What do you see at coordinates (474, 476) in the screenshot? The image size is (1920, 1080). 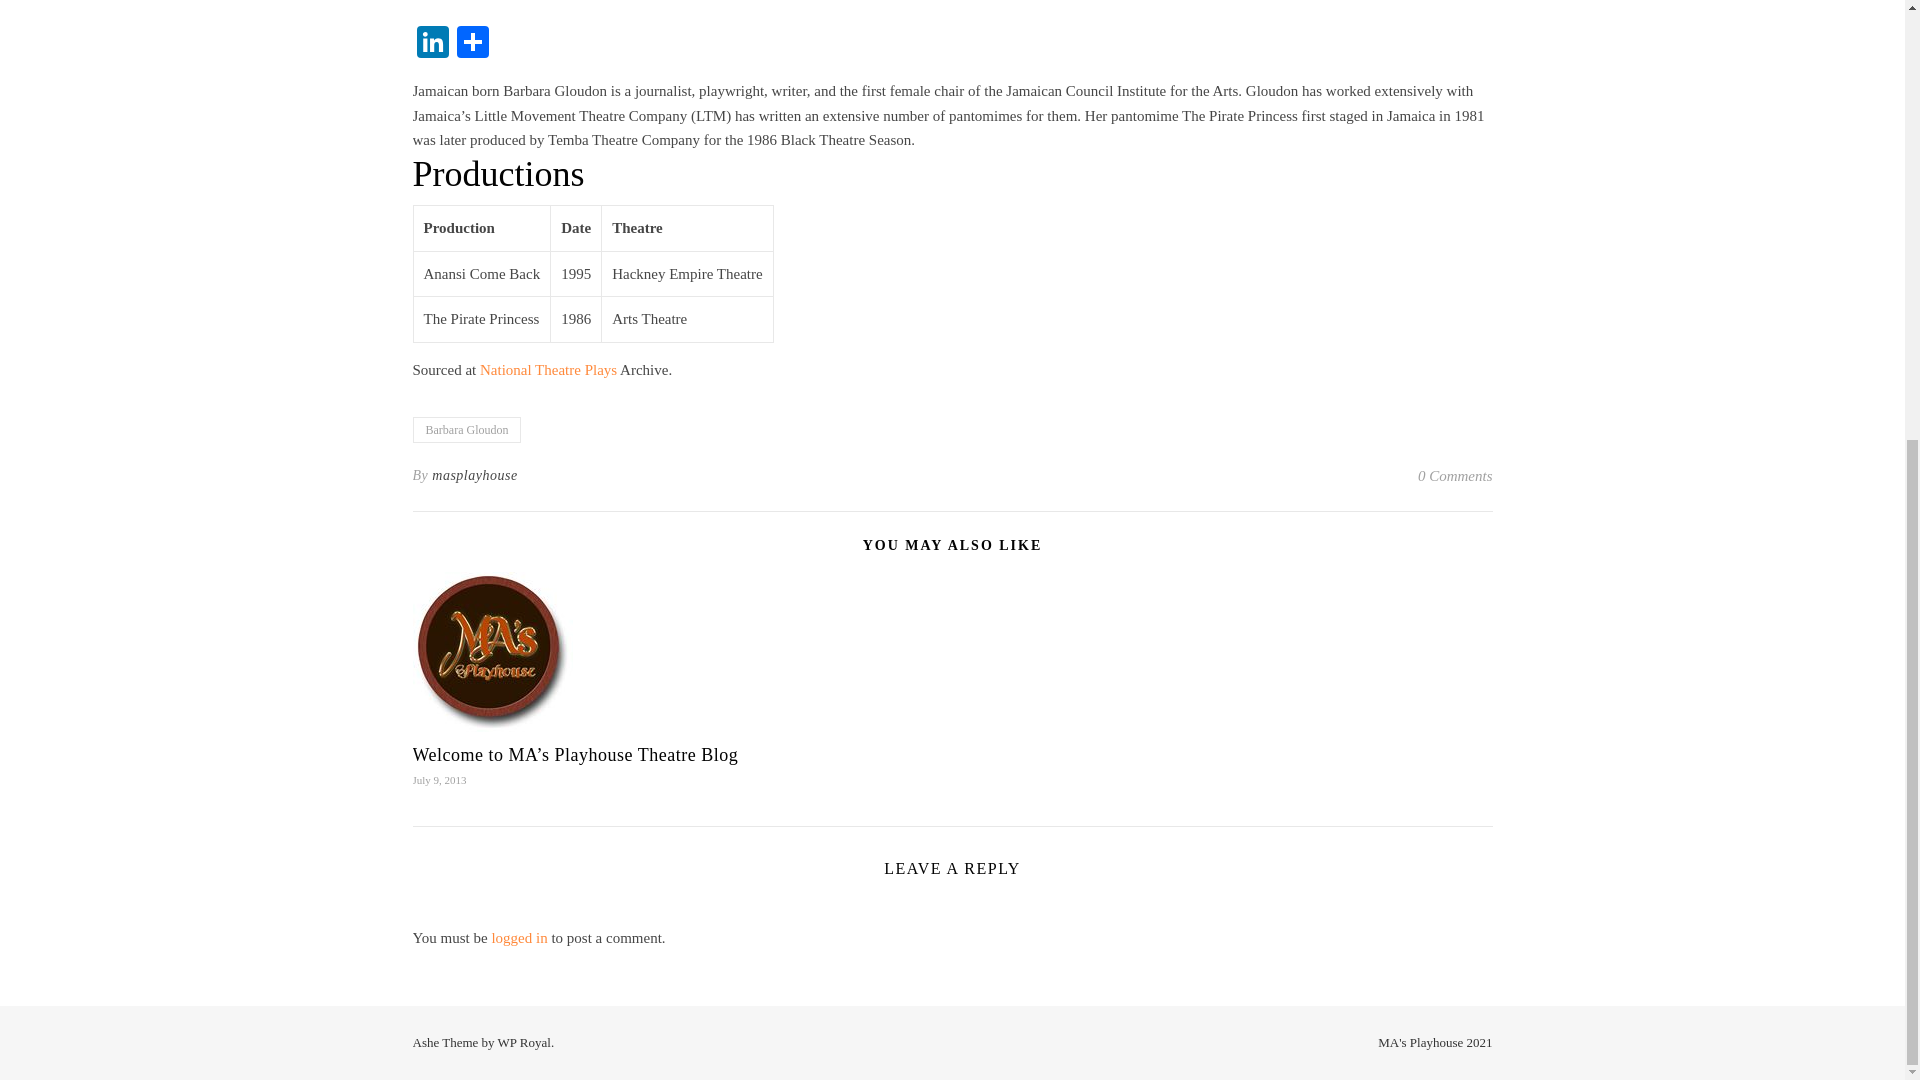 I see `Posts by masplayhouse` at bounding box center [474, 476].